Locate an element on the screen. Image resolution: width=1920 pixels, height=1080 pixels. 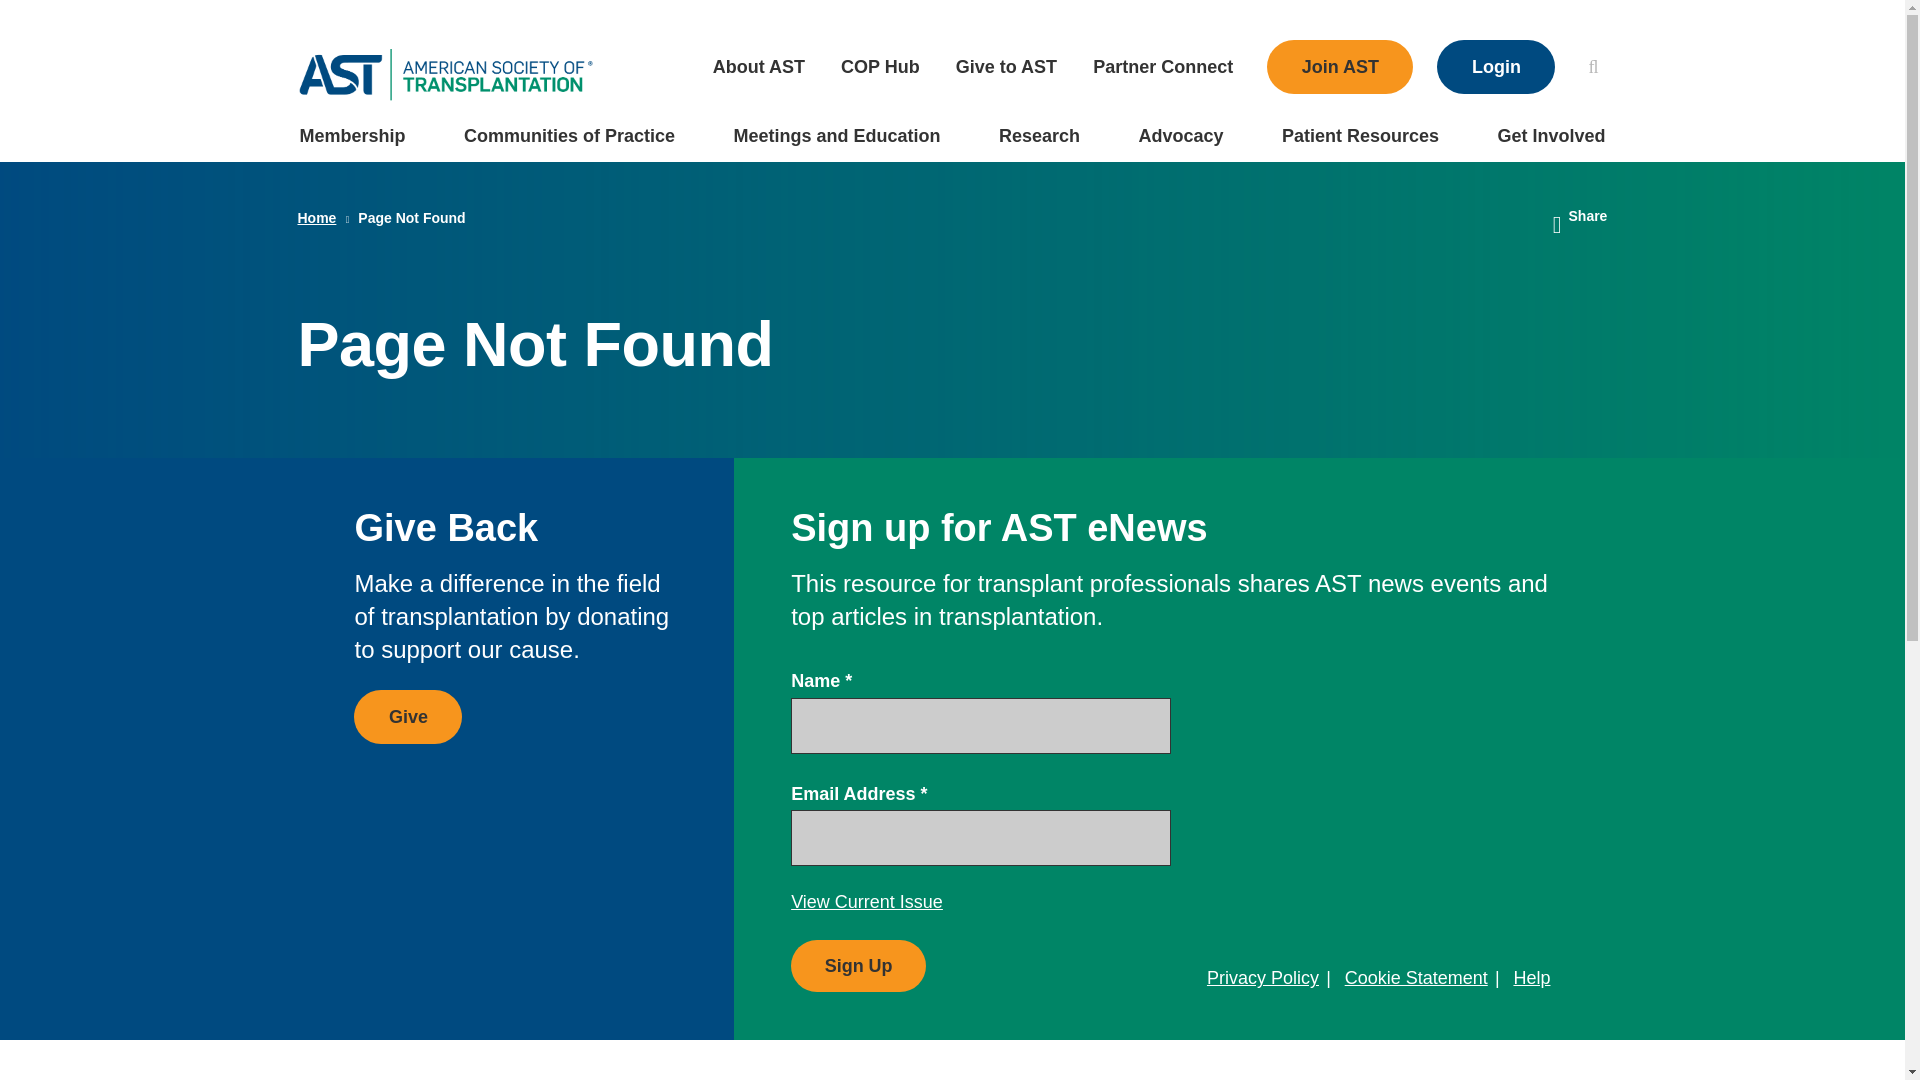
Join AST is located at coordinates (1340, 66).